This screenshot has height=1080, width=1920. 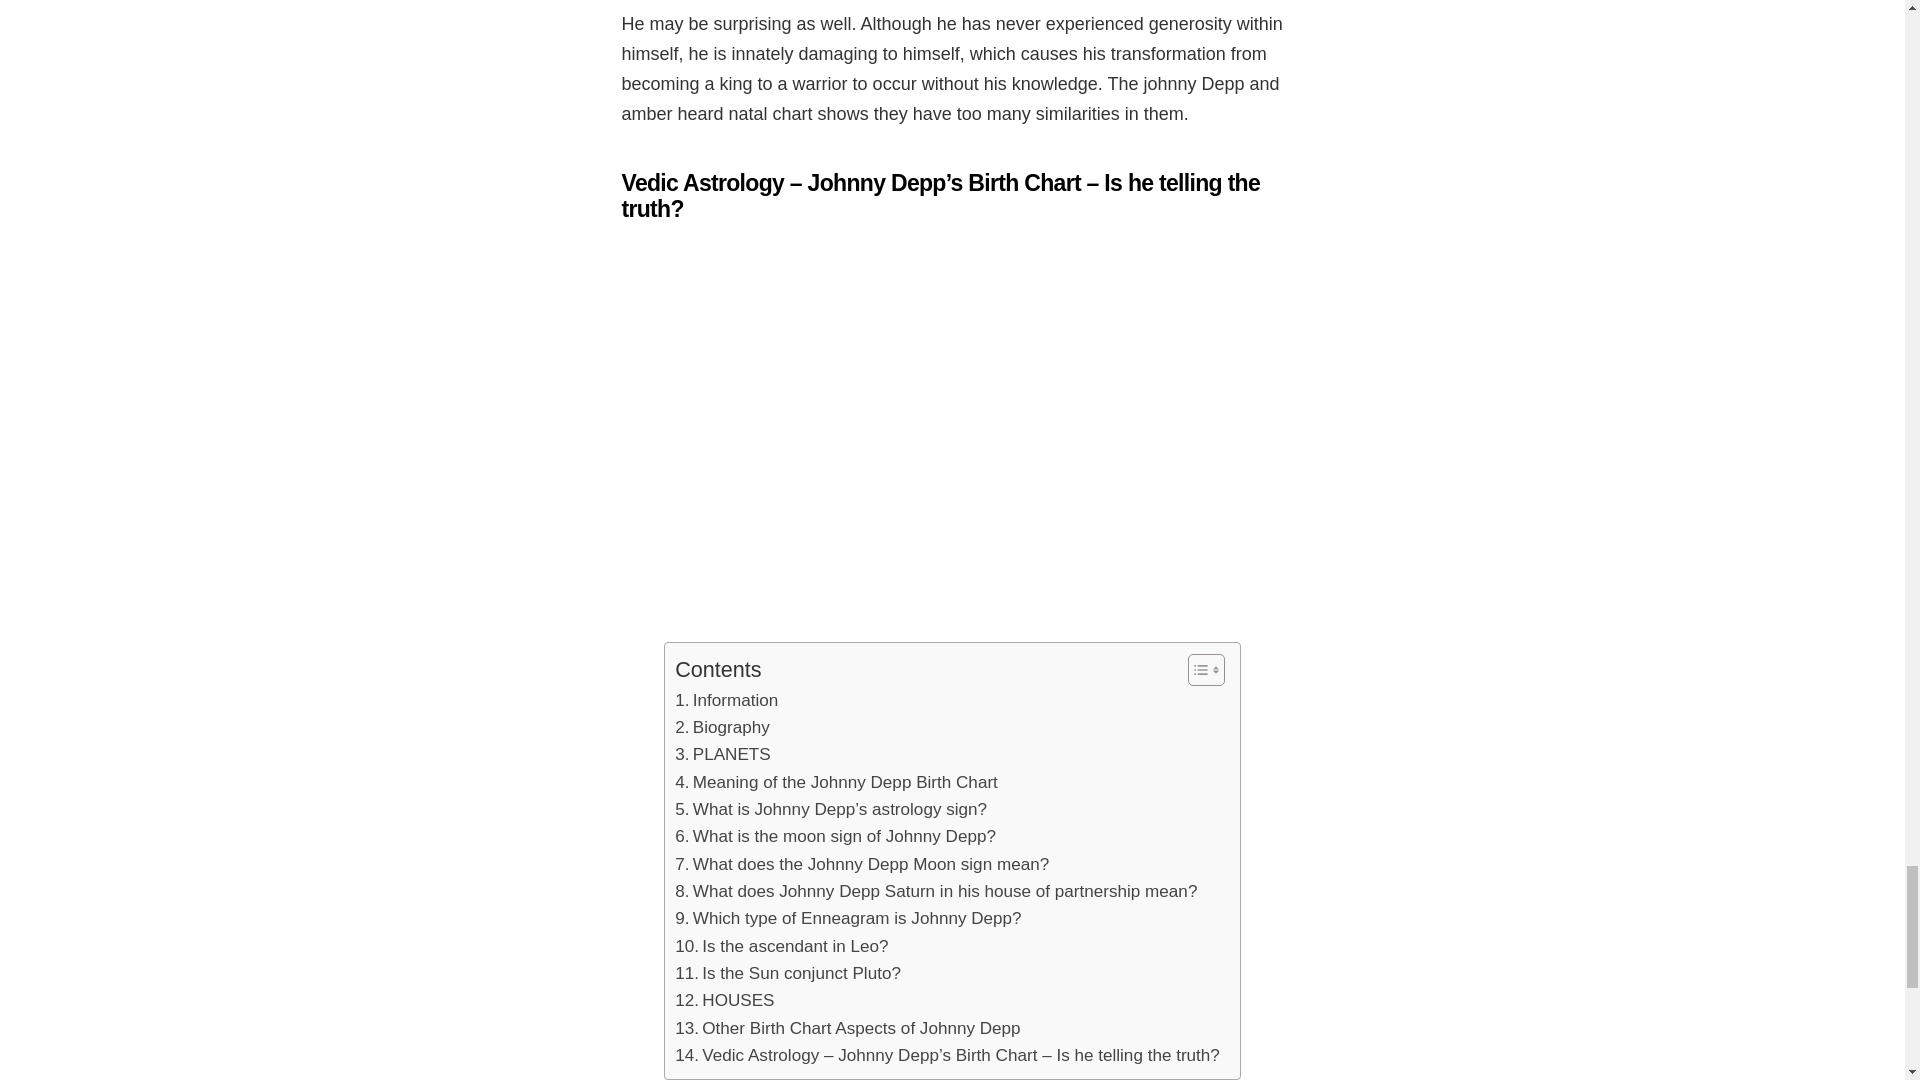 I want to click on Is the ascendant in Leo?, so click(x=781, y=946).